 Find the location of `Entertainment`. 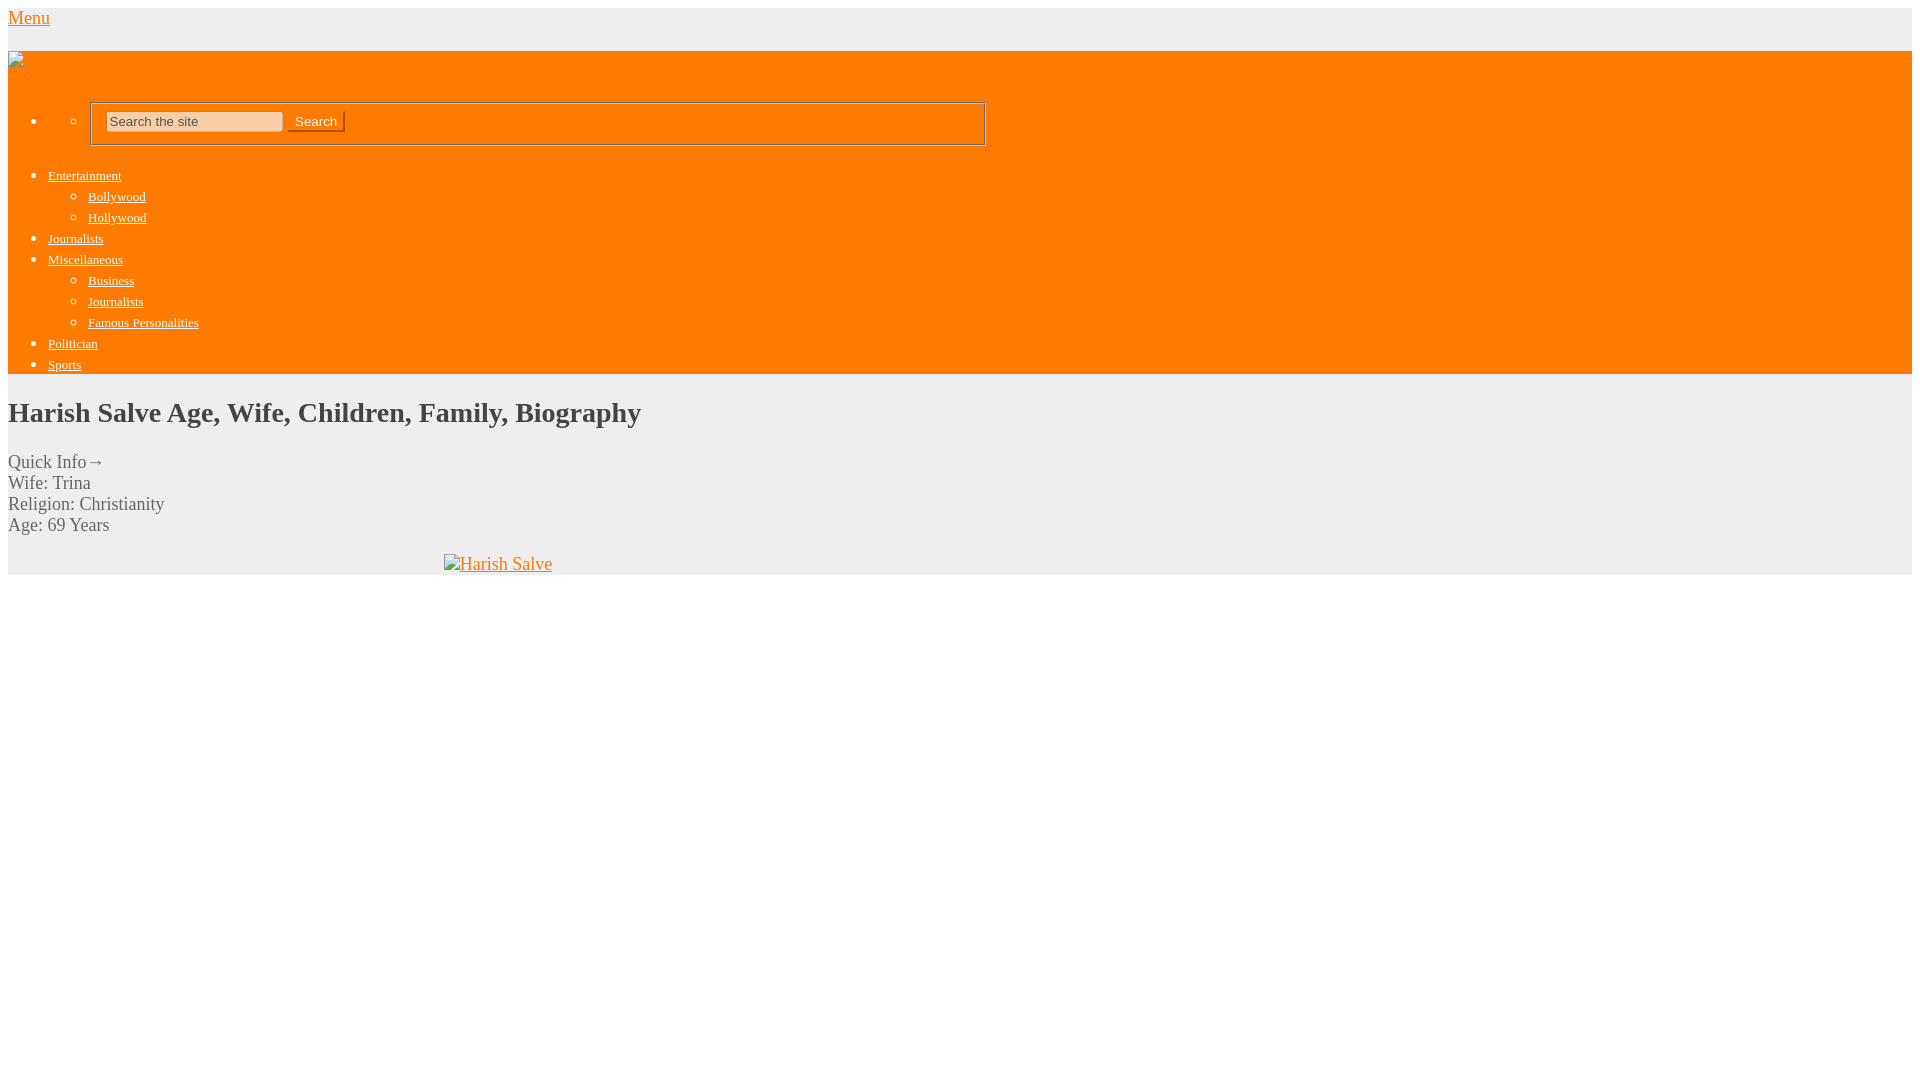

Entertainment is located at coordinates (85, 175).